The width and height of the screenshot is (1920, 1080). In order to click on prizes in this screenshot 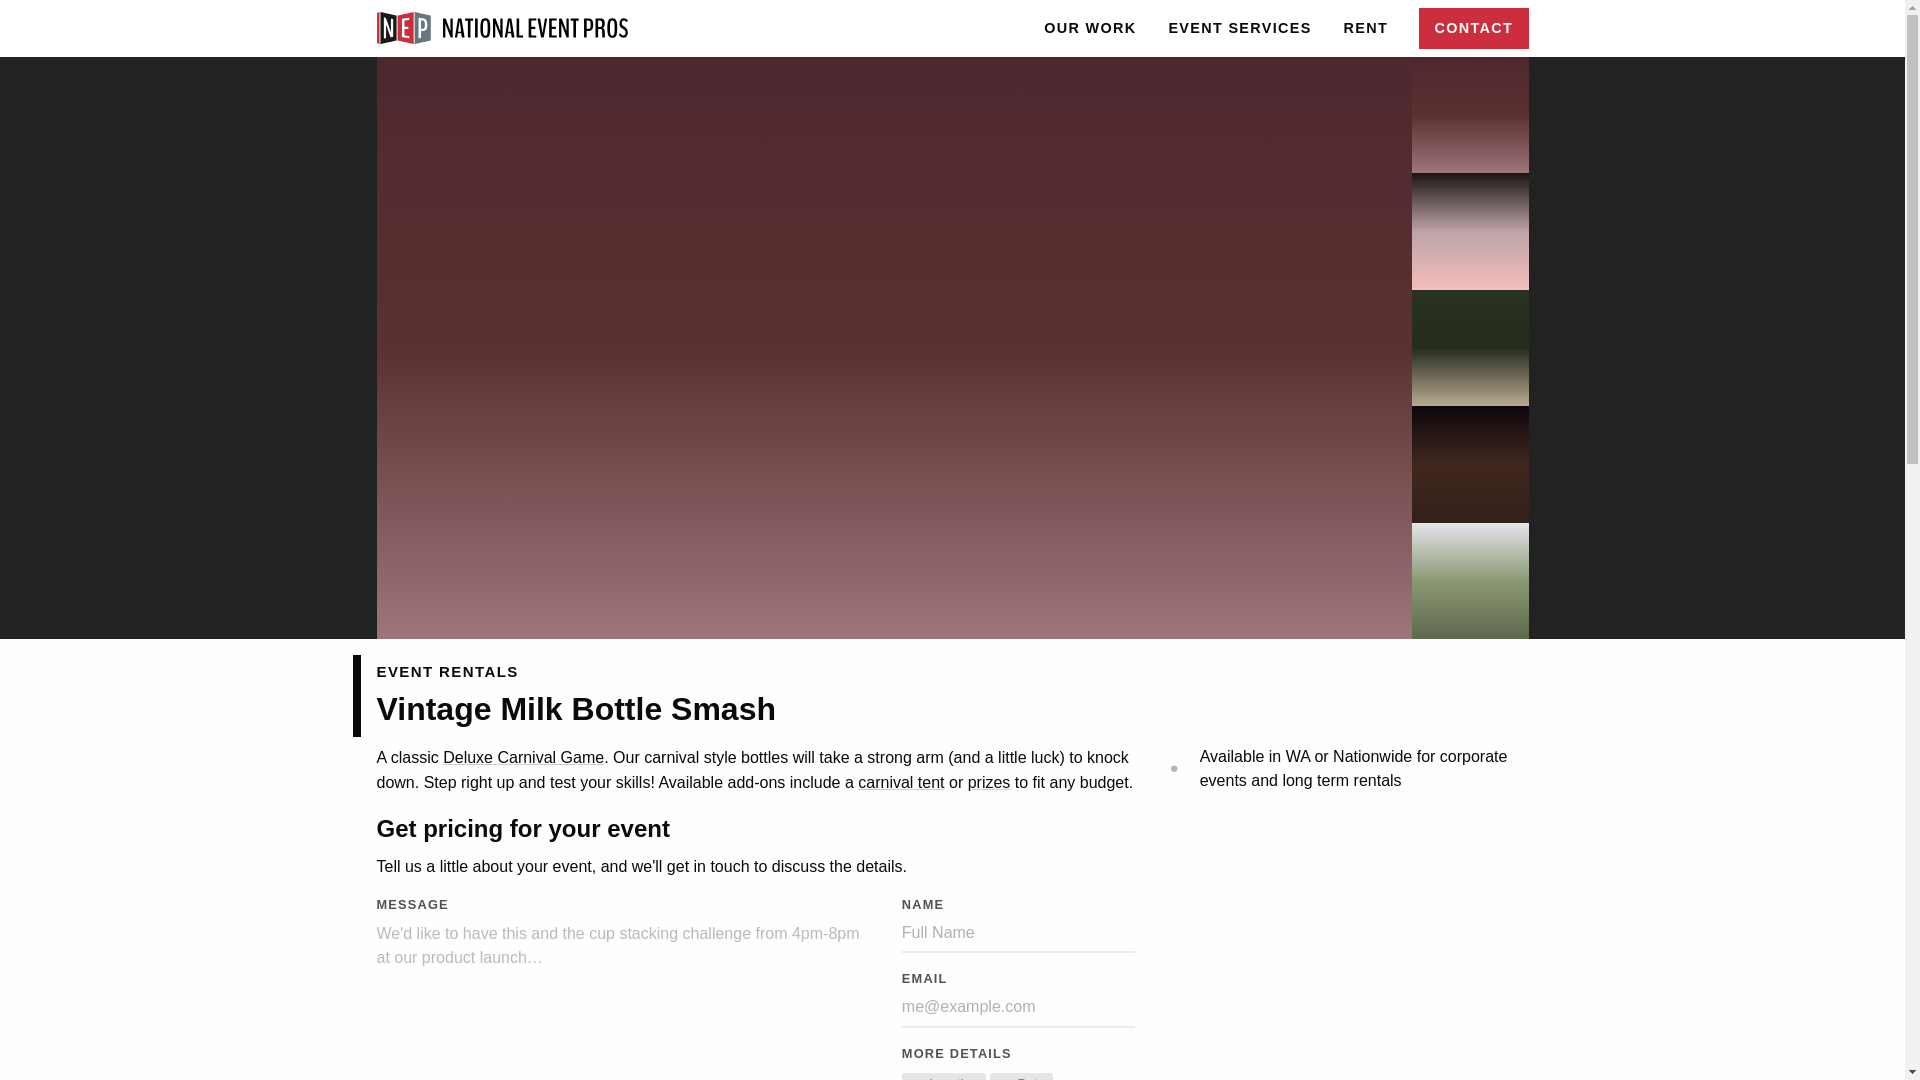, I will do `click(989, 782)`.